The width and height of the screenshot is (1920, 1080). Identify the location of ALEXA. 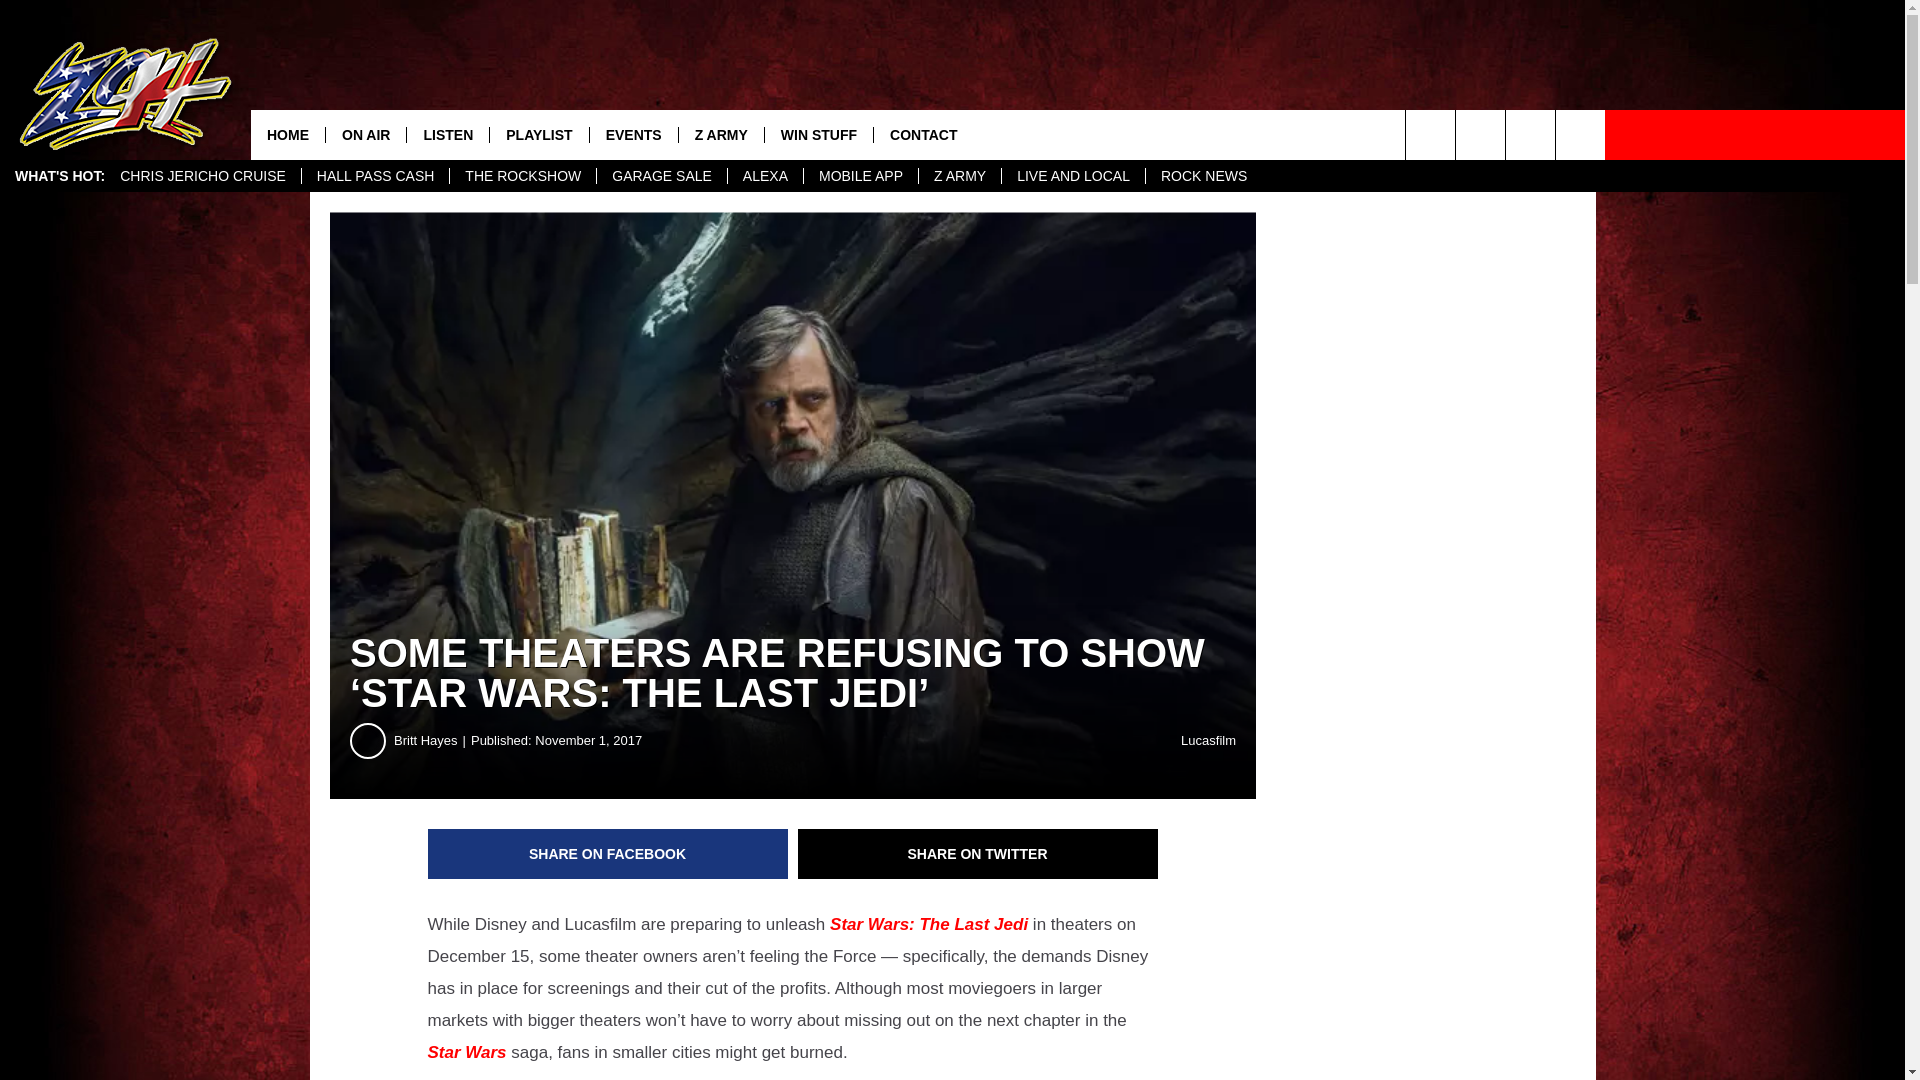
(764, 176).